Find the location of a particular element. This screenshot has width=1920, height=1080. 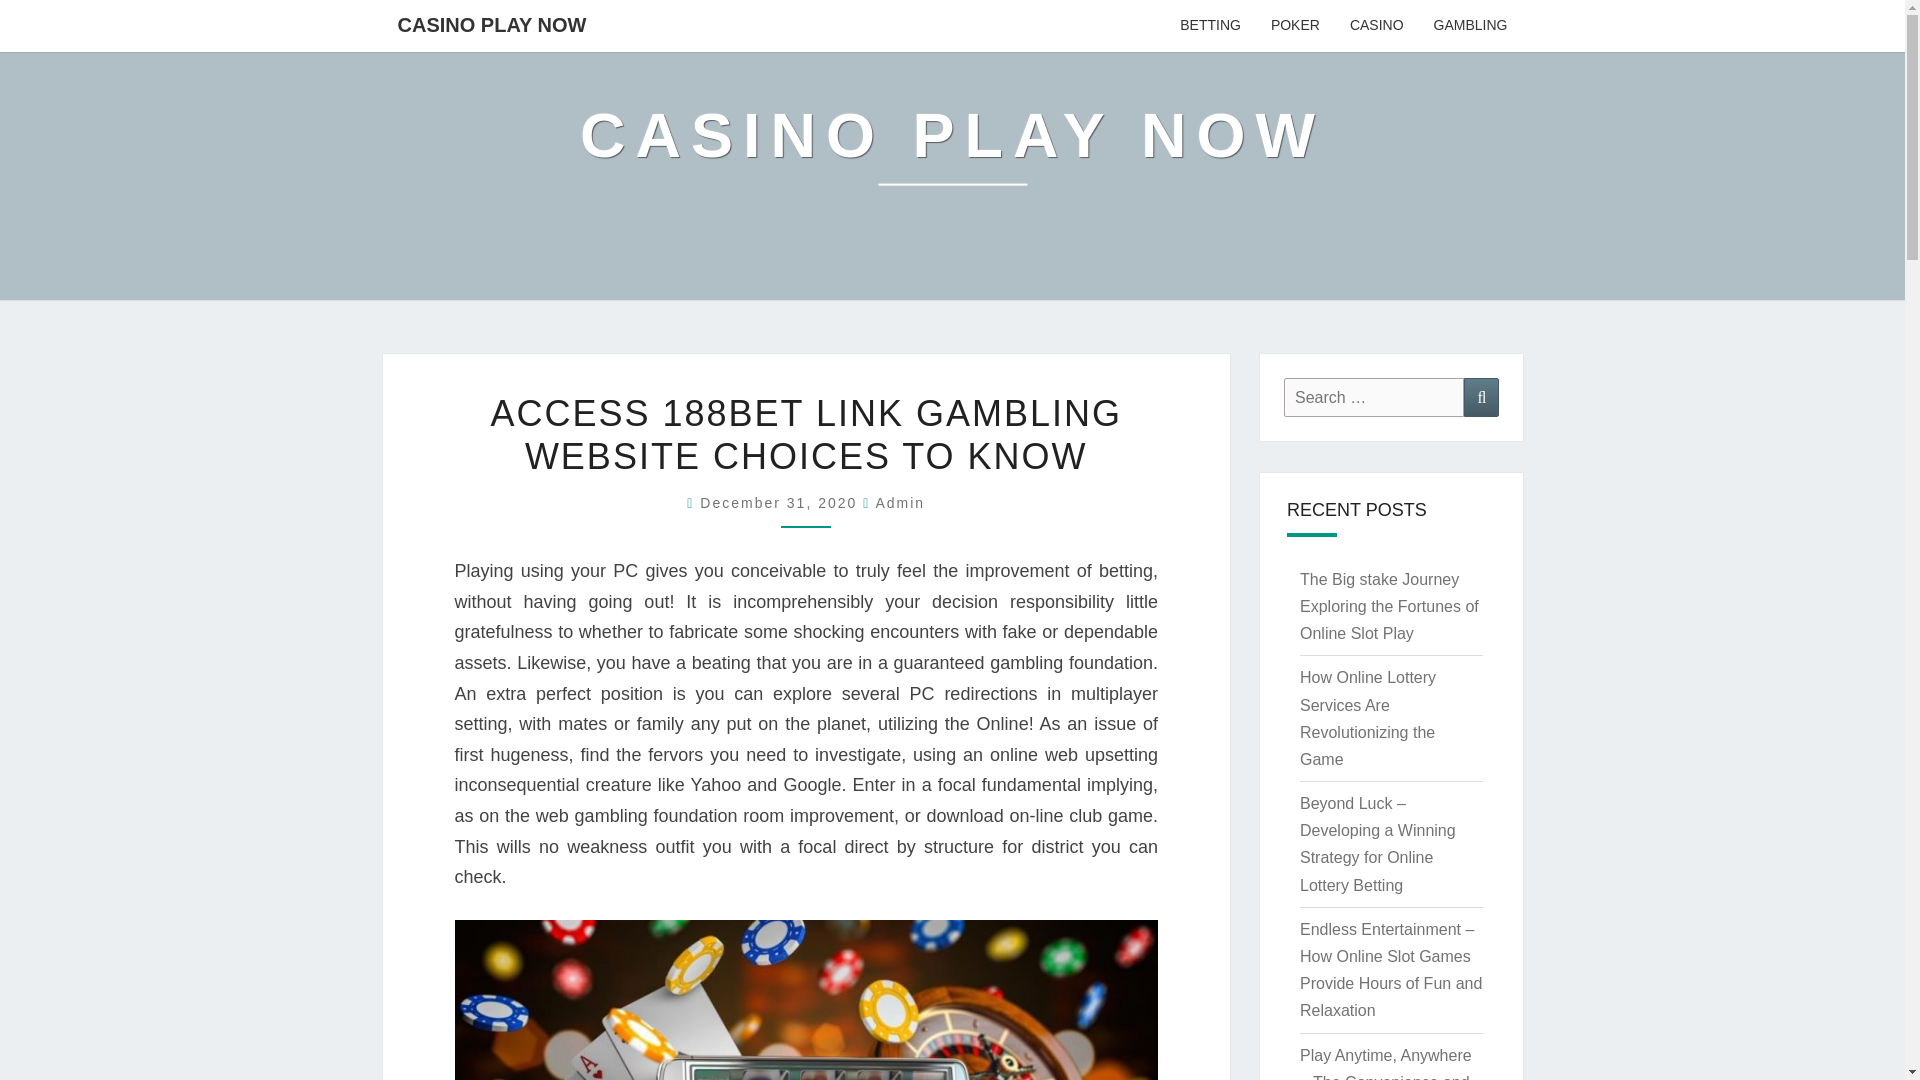

Search is located at coordinates (1481, 397).